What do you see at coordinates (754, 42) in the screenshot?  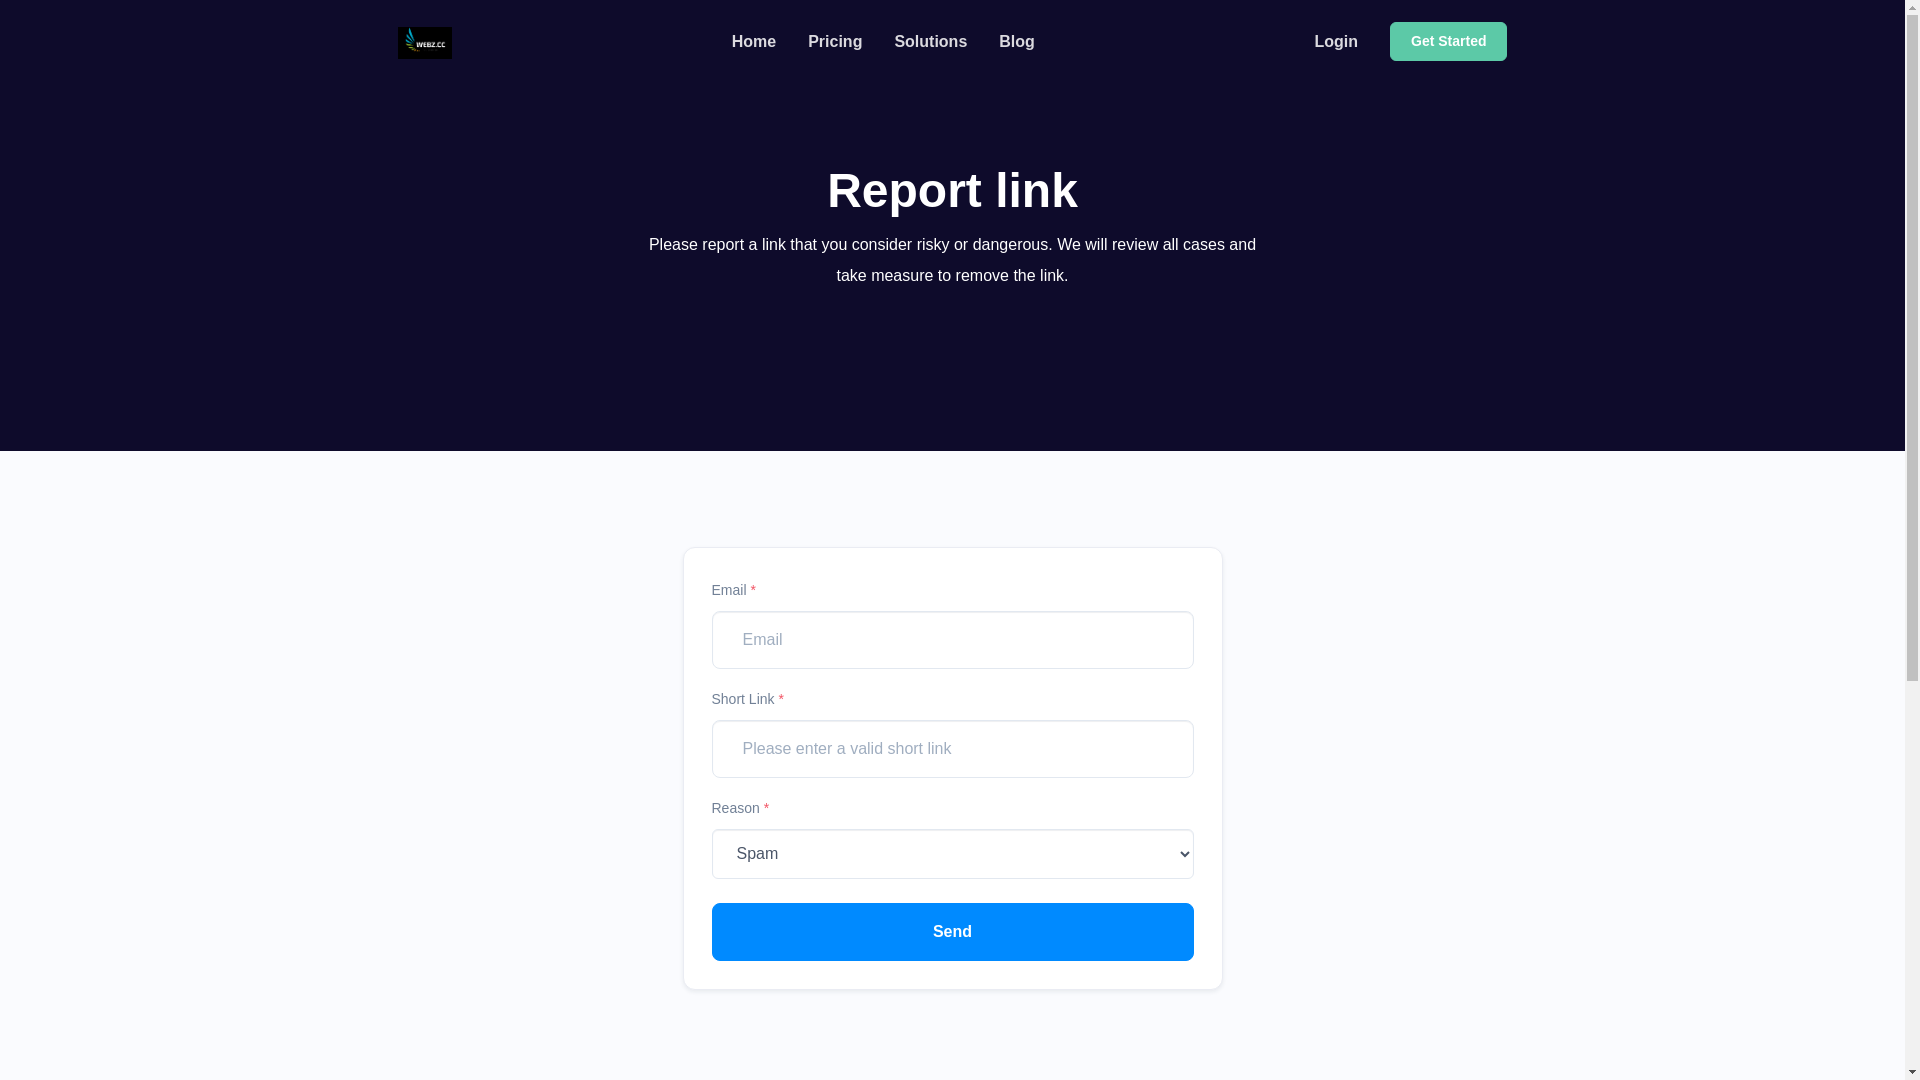 I see `Home` at bounding box center [754, 42].